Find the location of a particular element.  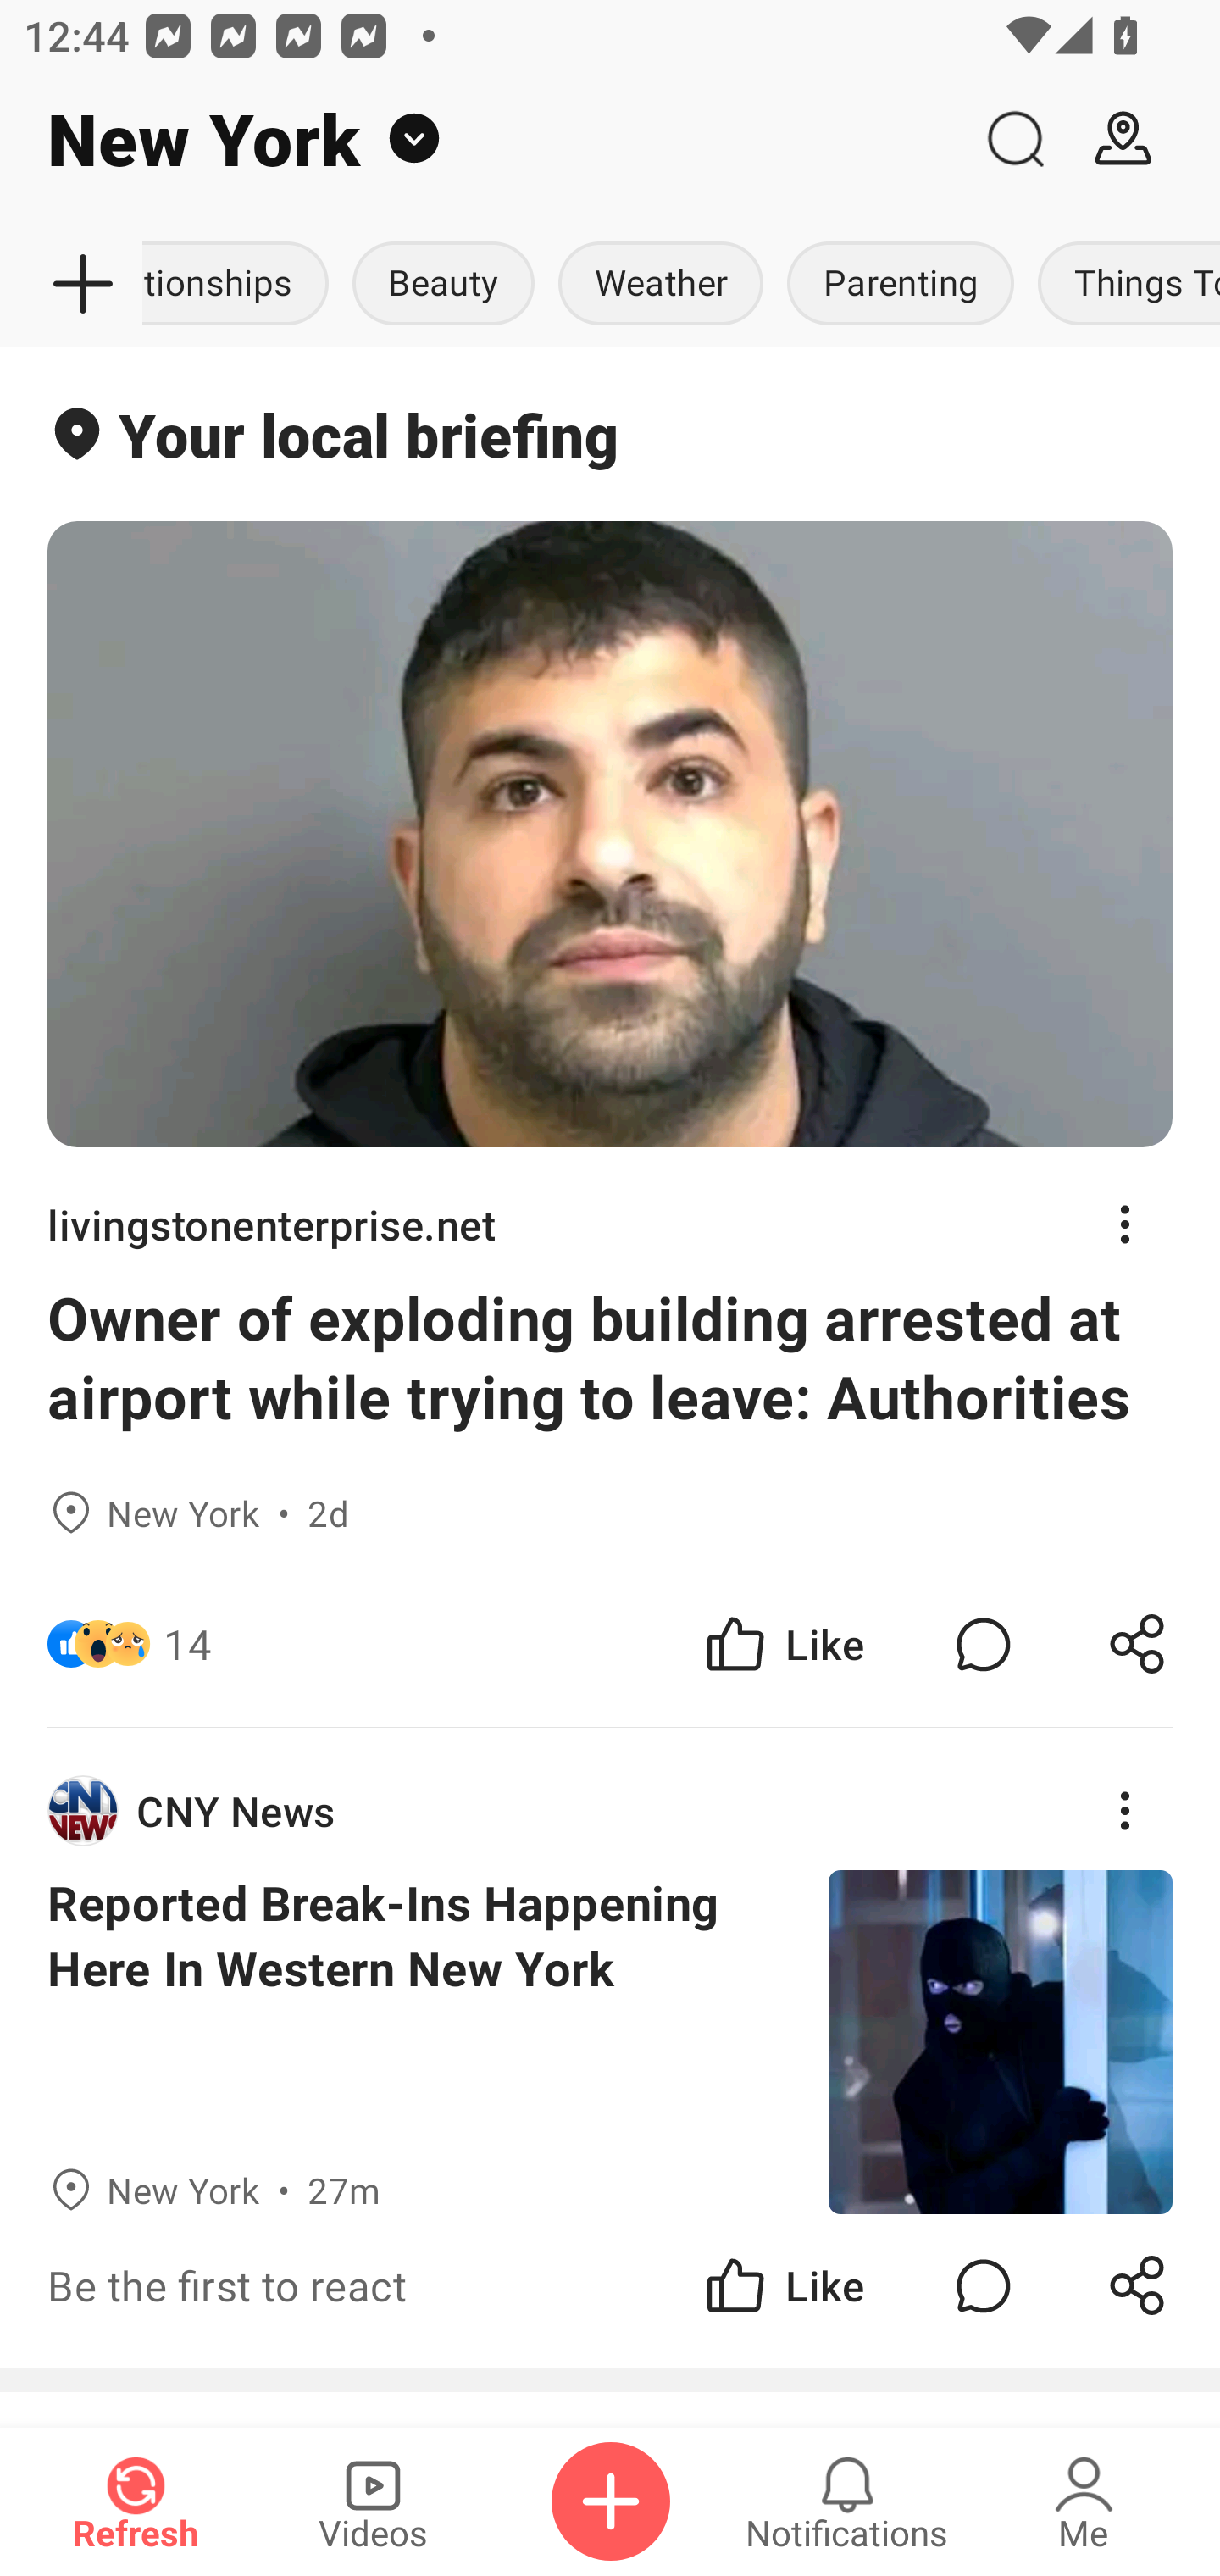

Weather is located at coordinates (661, 285).